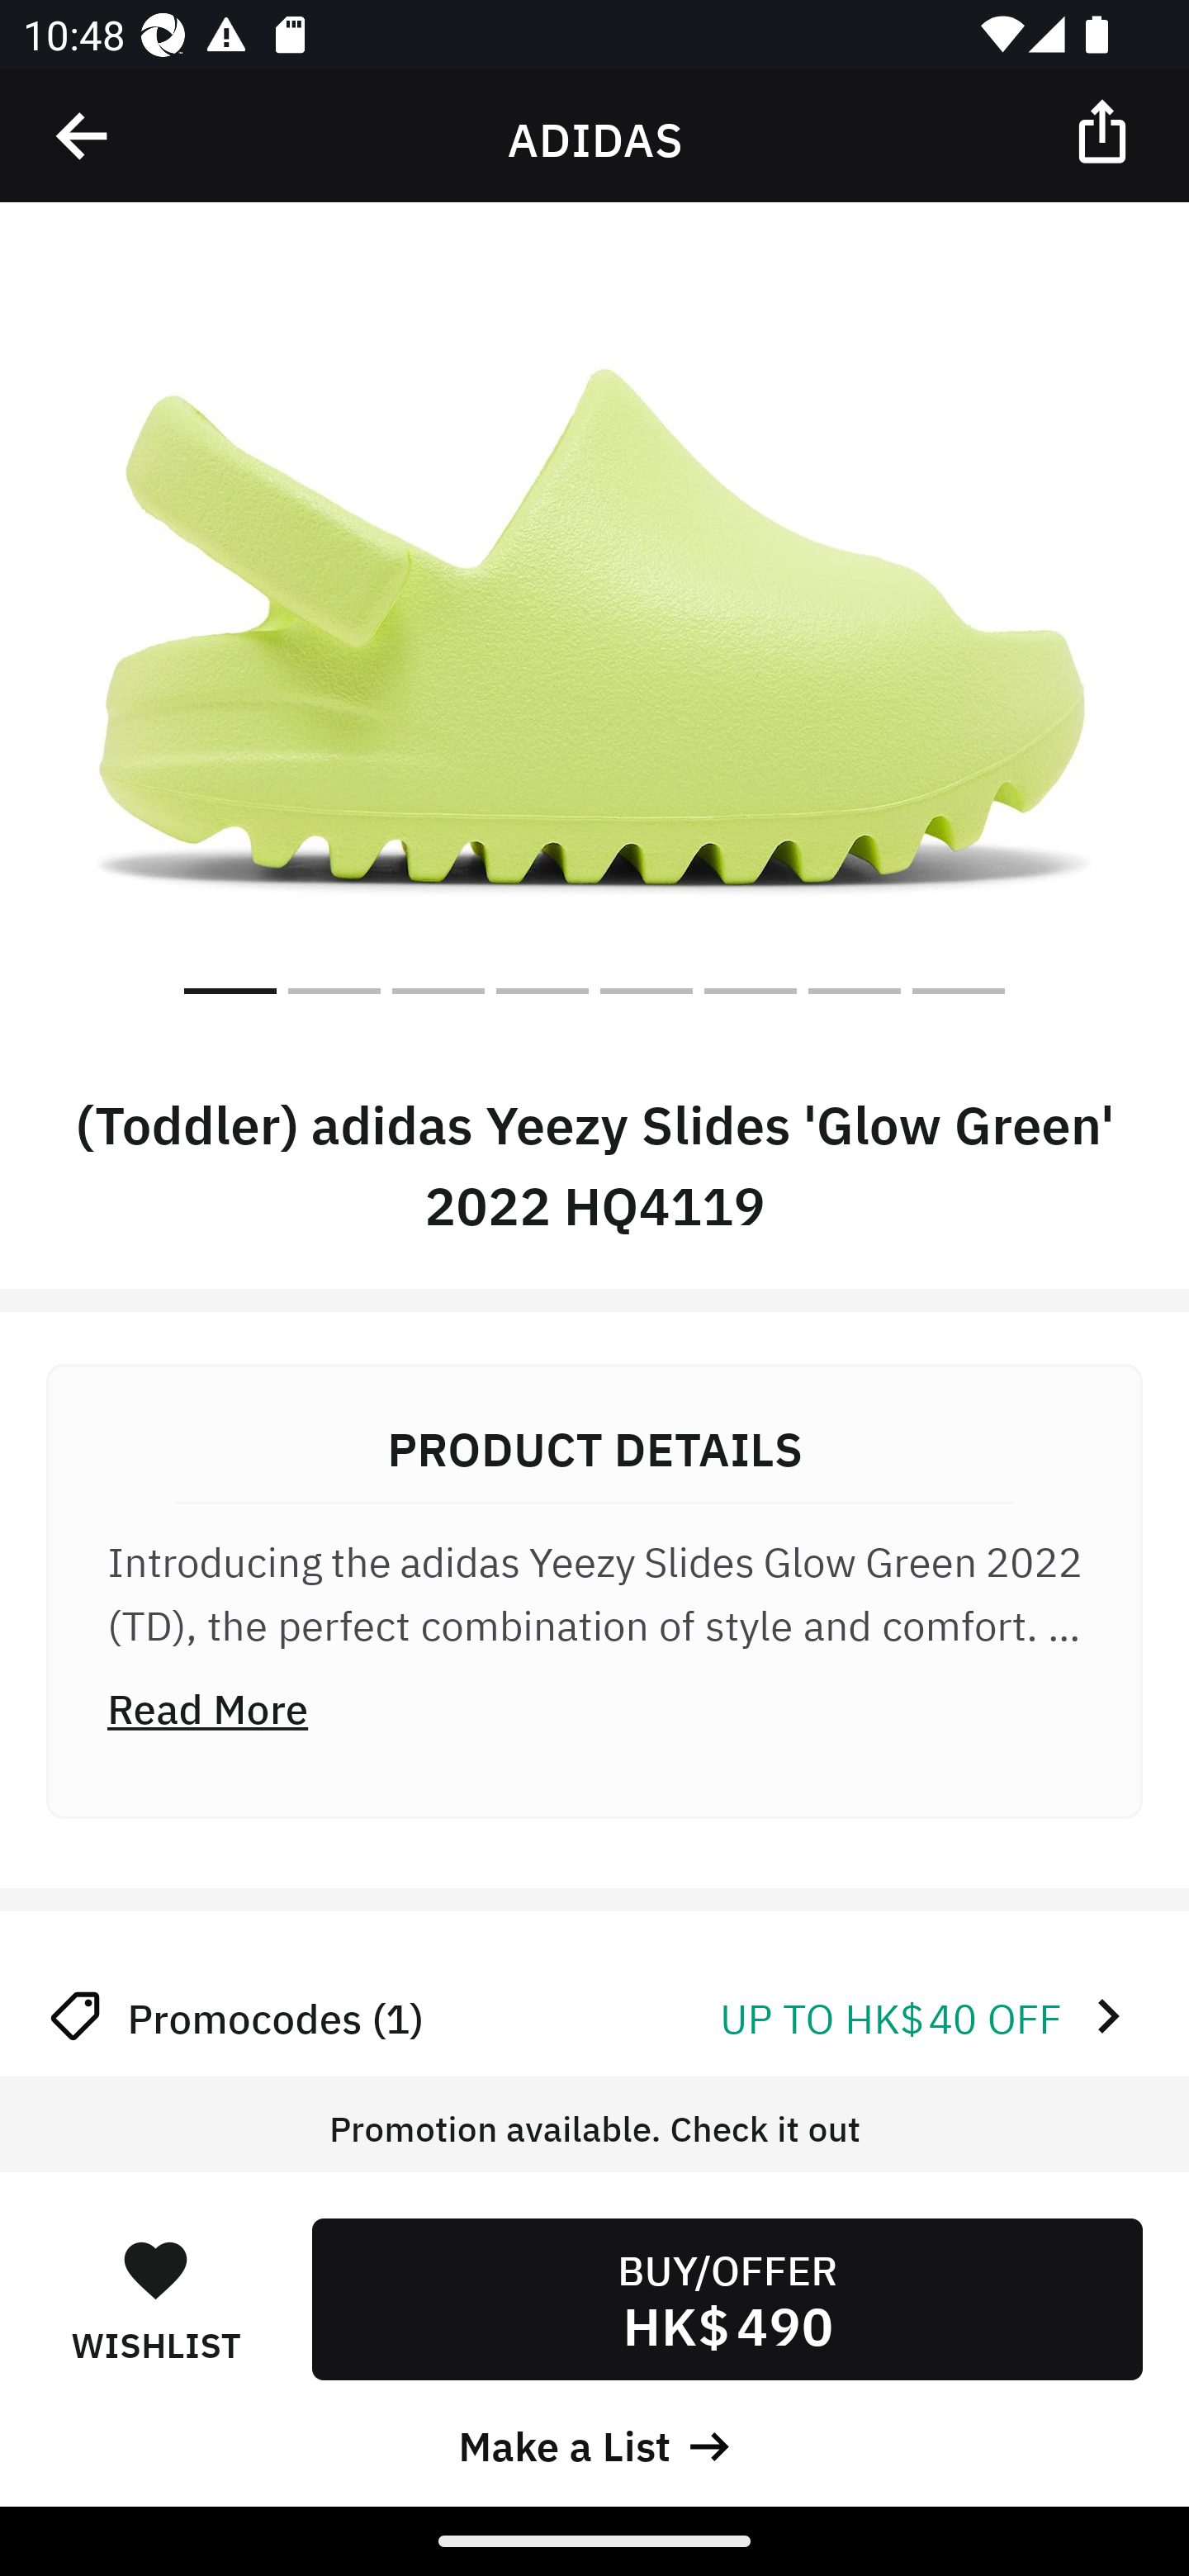  I want to click on Promocodes (1) UP TO HK$ 40 OFF , so click(594, 2015).